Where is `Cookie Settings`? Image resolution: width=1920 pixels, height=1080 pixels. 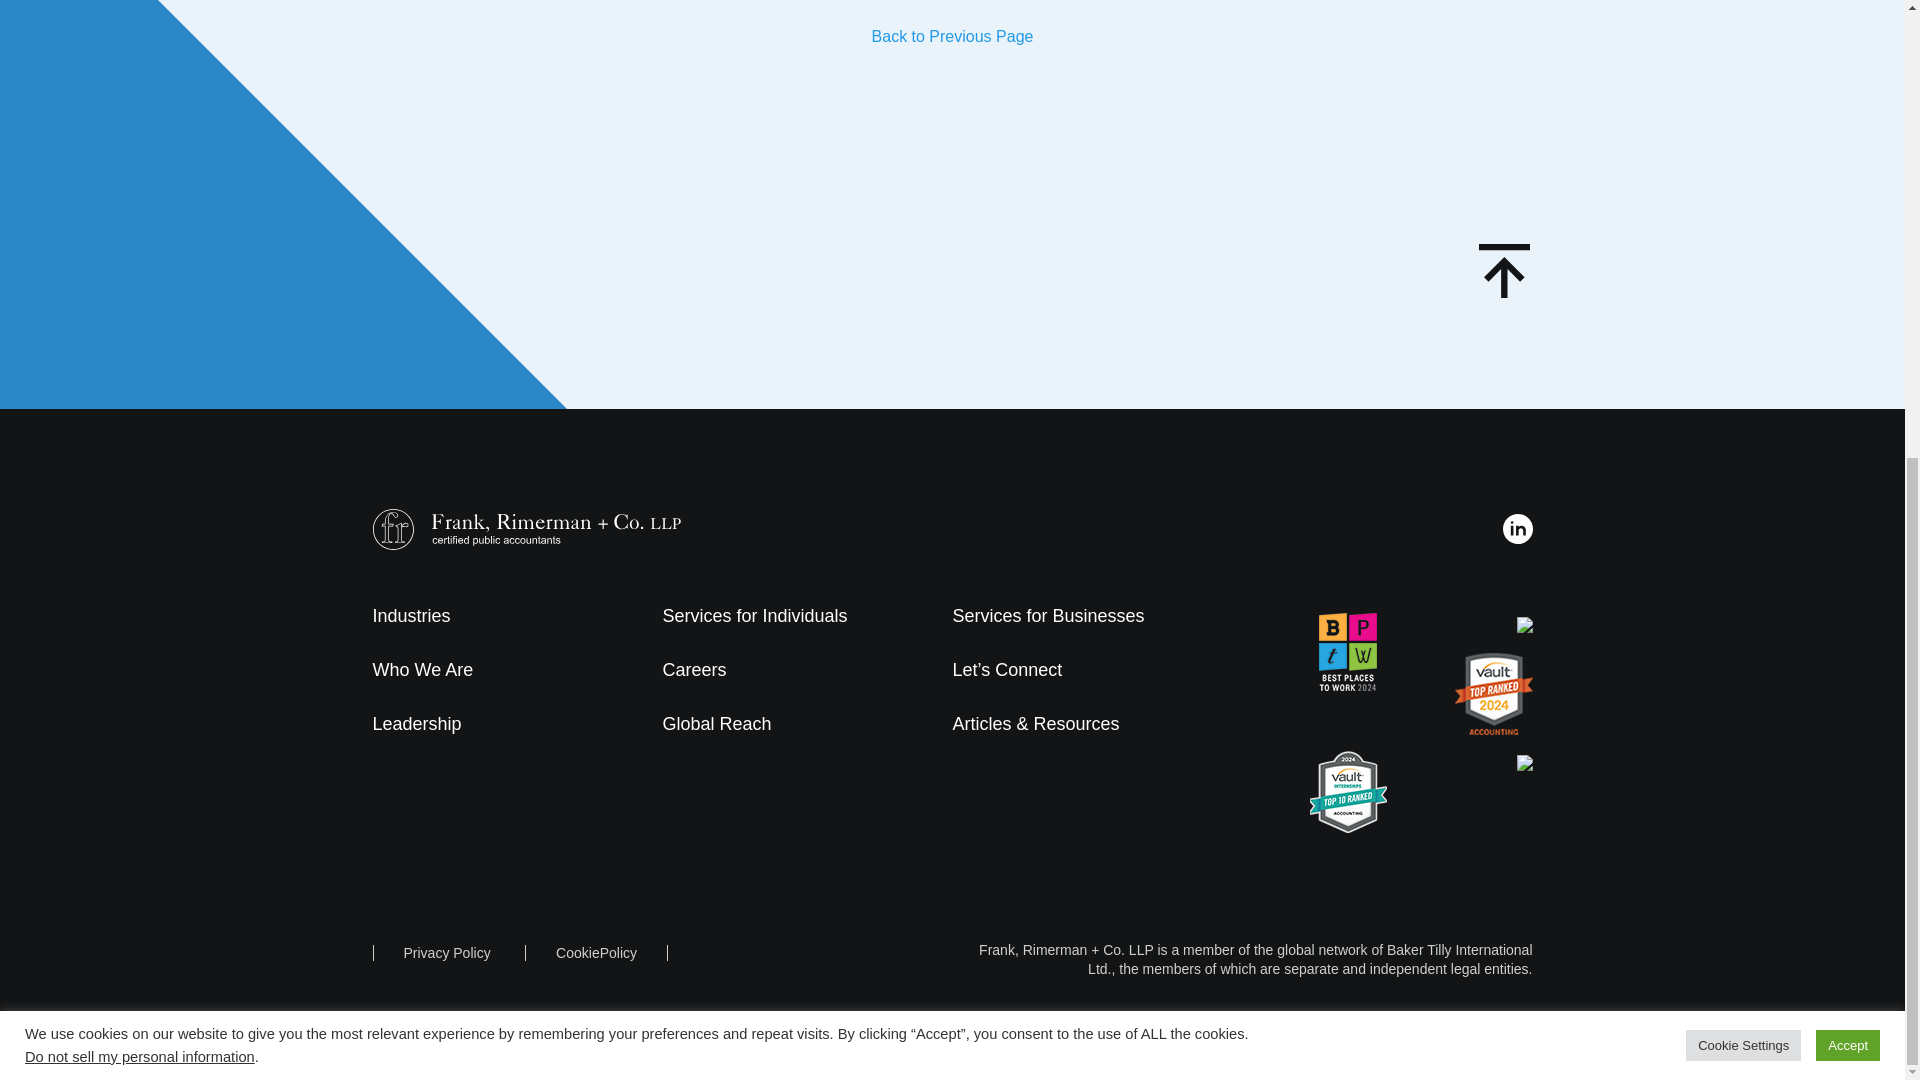
Cookie Settings is located at coordinates (1742, 258).